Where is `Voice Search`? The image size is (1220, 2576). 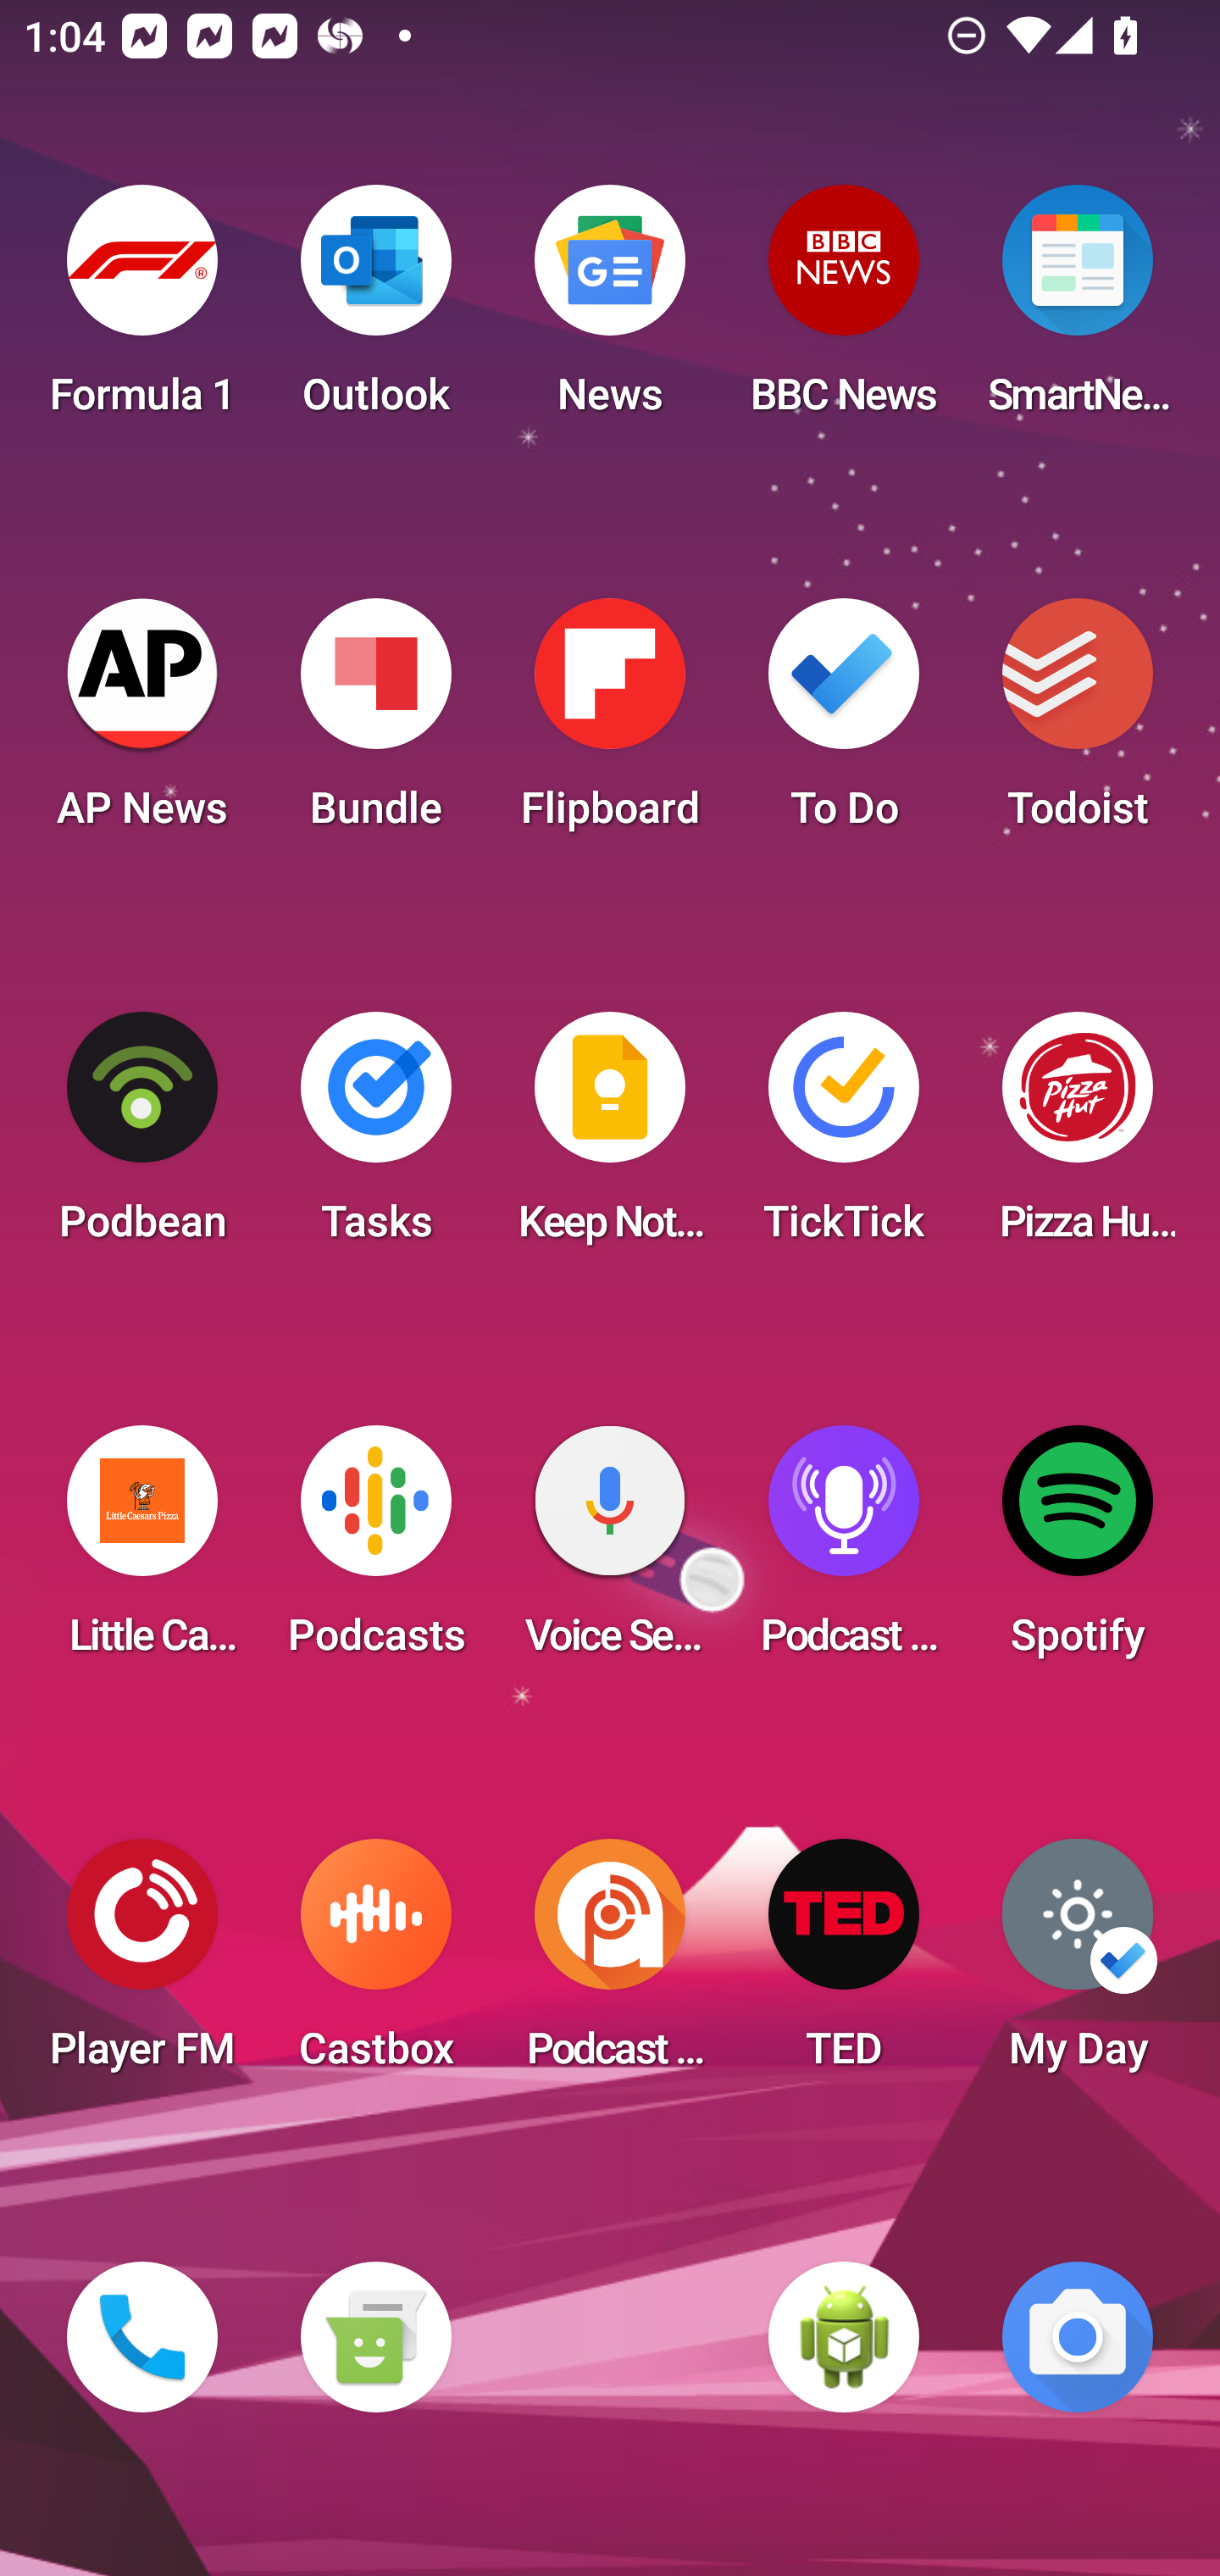
Voice Search is located at coordinates (610, 1551).